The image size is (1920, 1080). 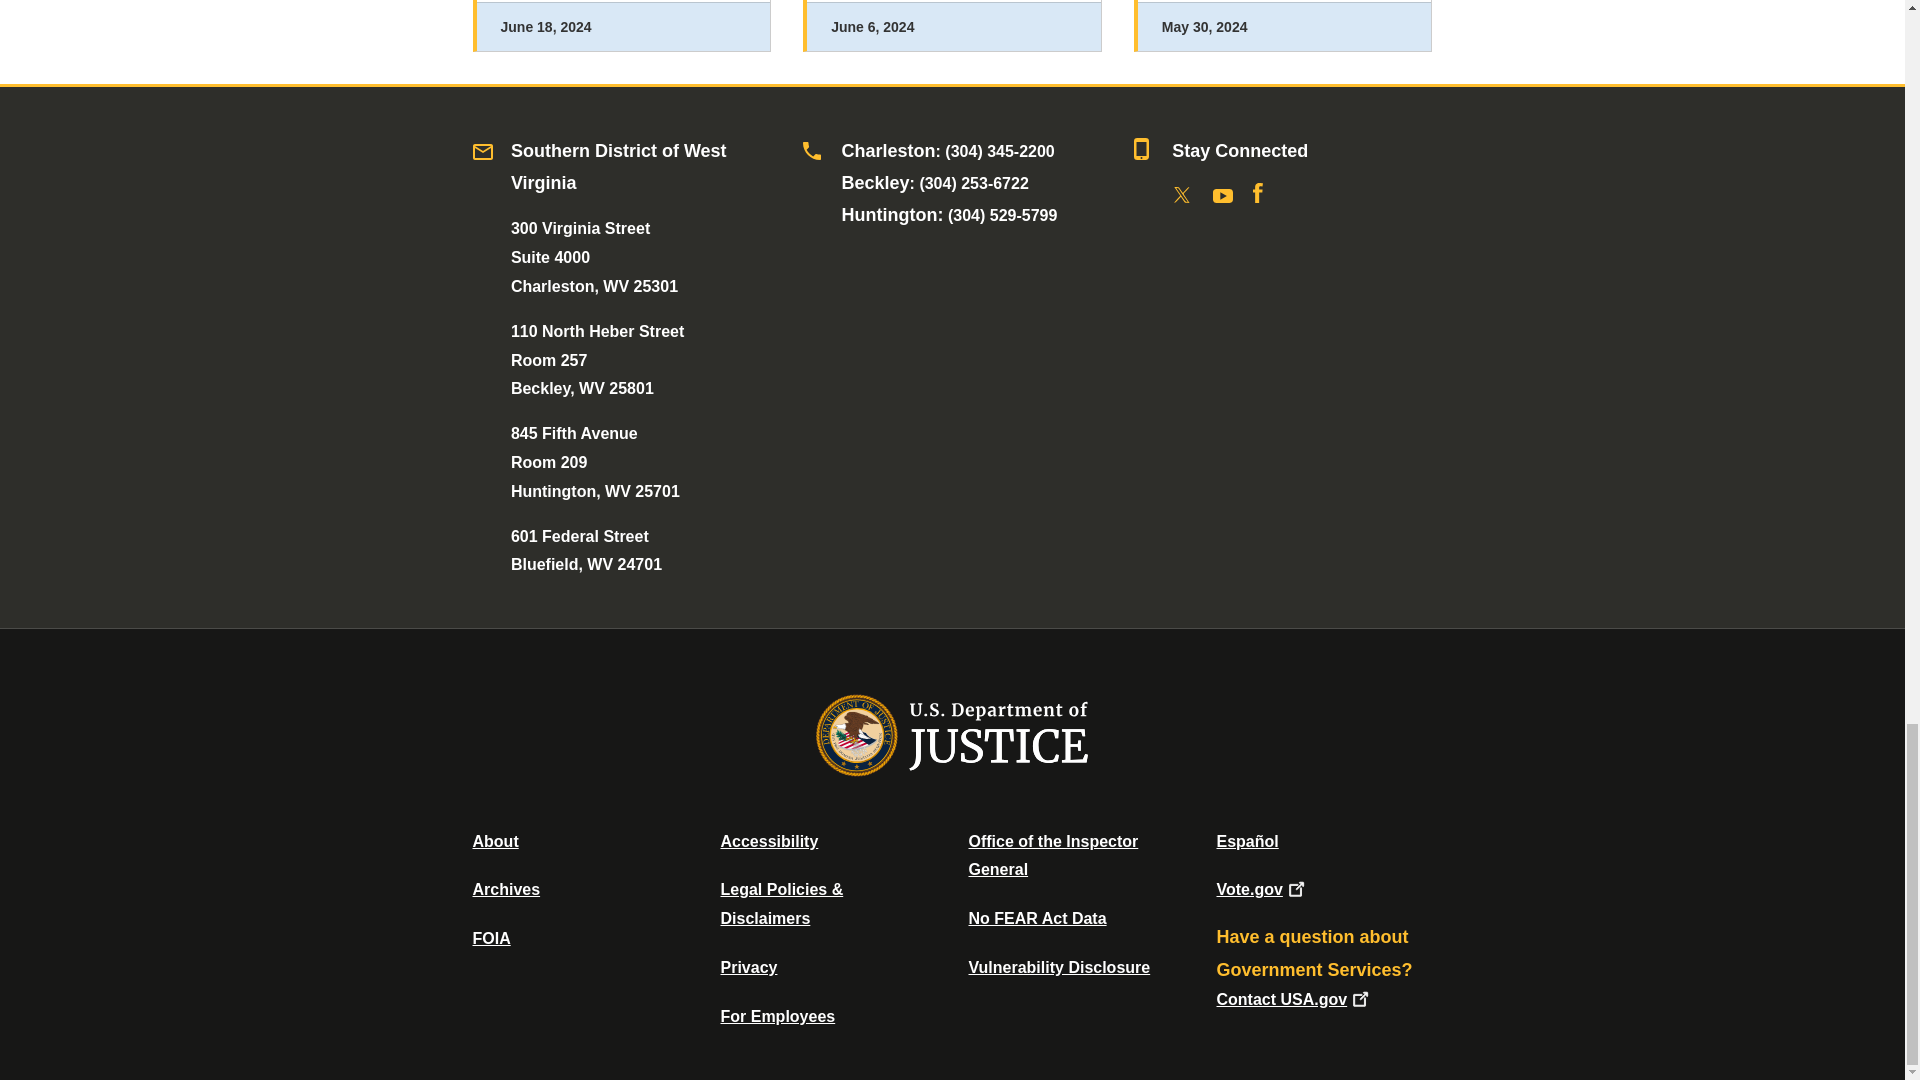 I want to click on About DOJ, so click(x=495, y=840).